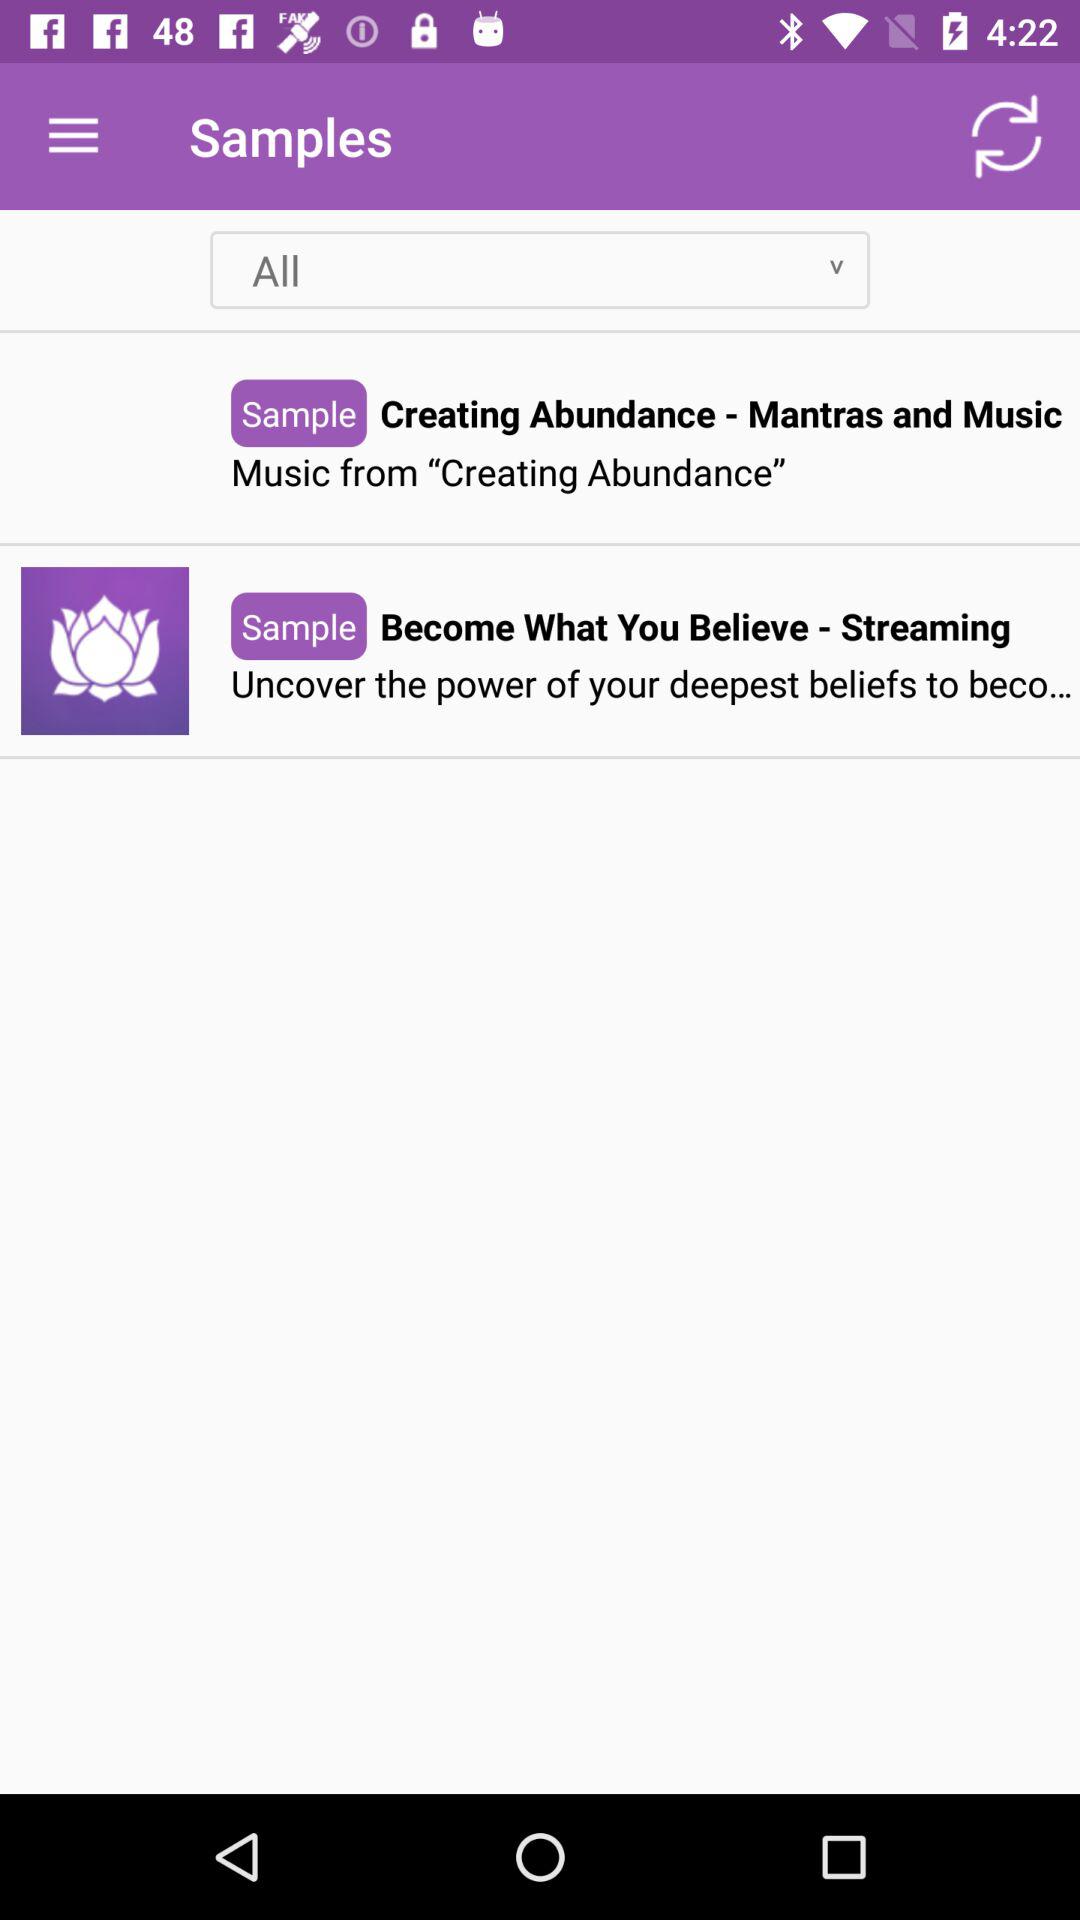 This screenshot has height=1920, width=1080. Describe the element at coordinates (695, 626) in the screenshot. I see `turn off the become what you item` at that location.